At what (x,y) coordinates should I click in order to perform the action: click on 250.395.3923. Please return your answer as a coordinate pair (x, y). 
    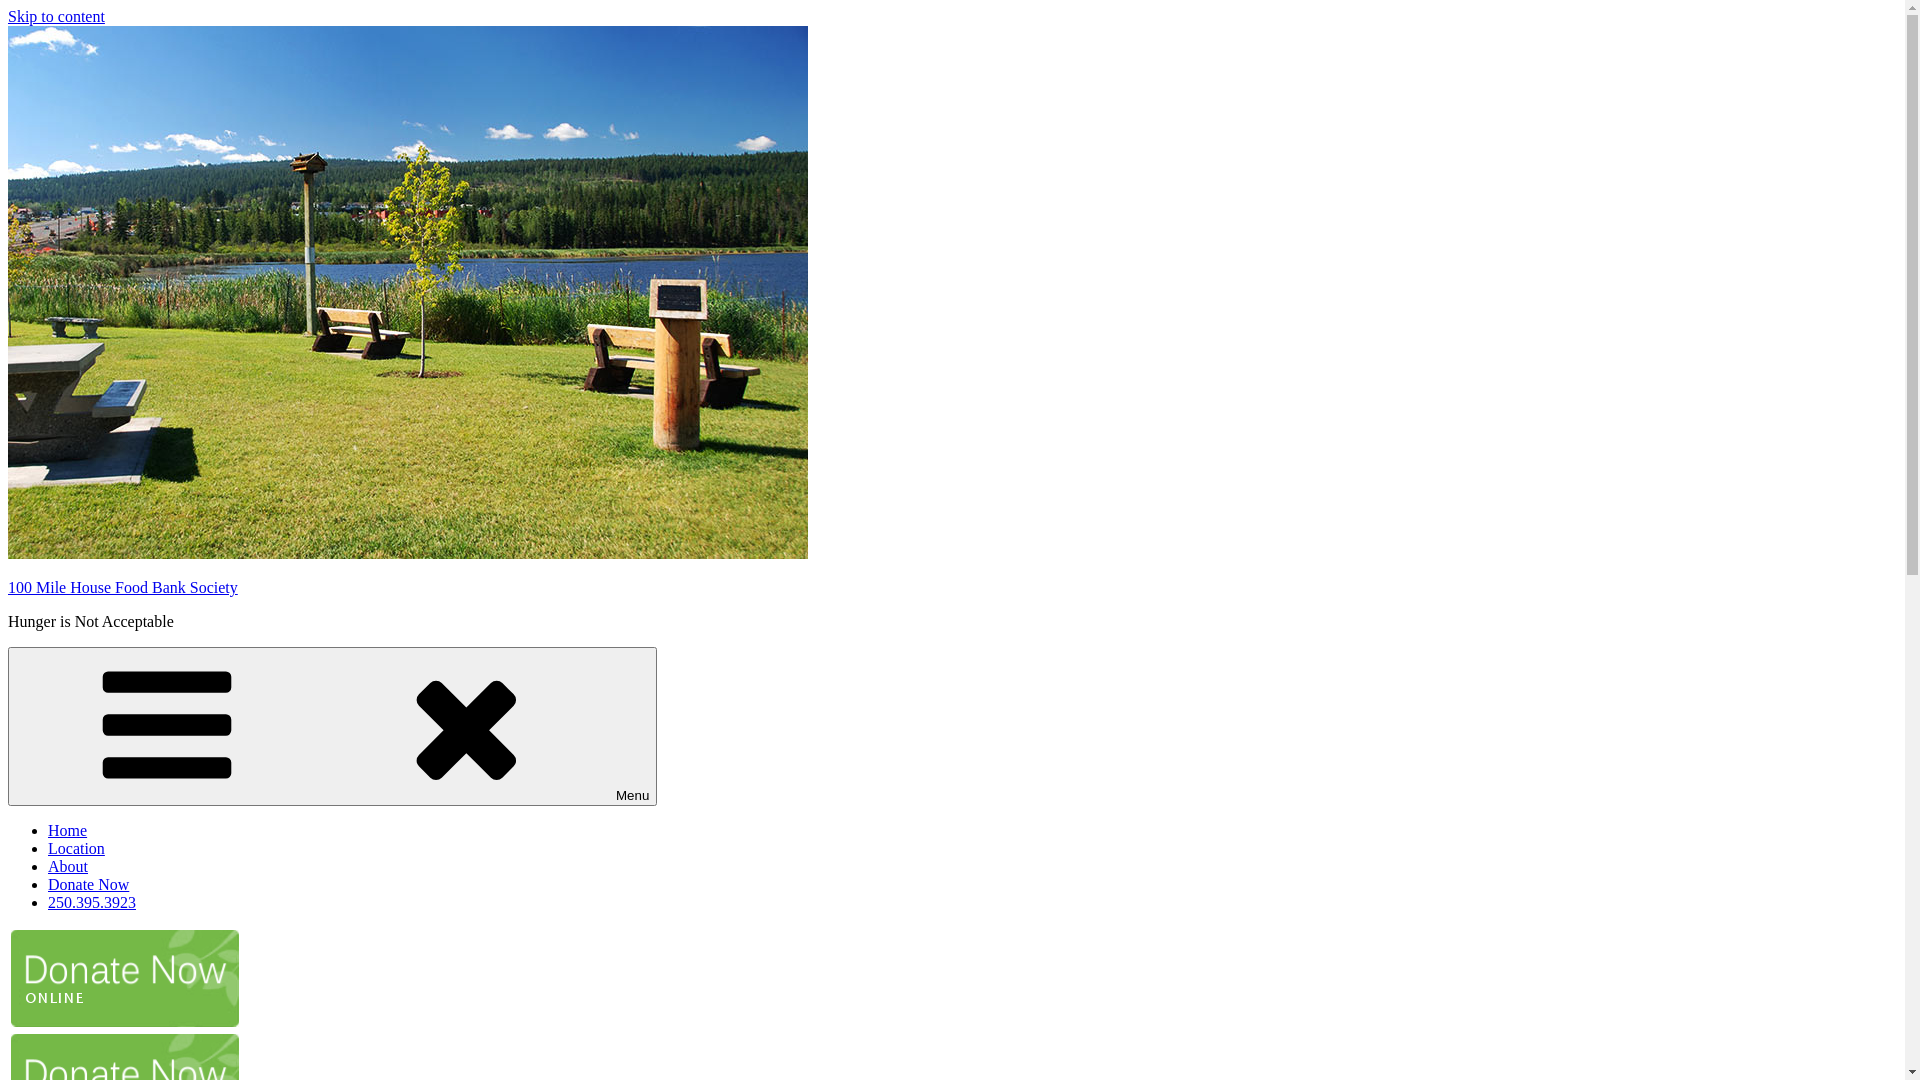
    Looking at the image, I should click on (92, 902).